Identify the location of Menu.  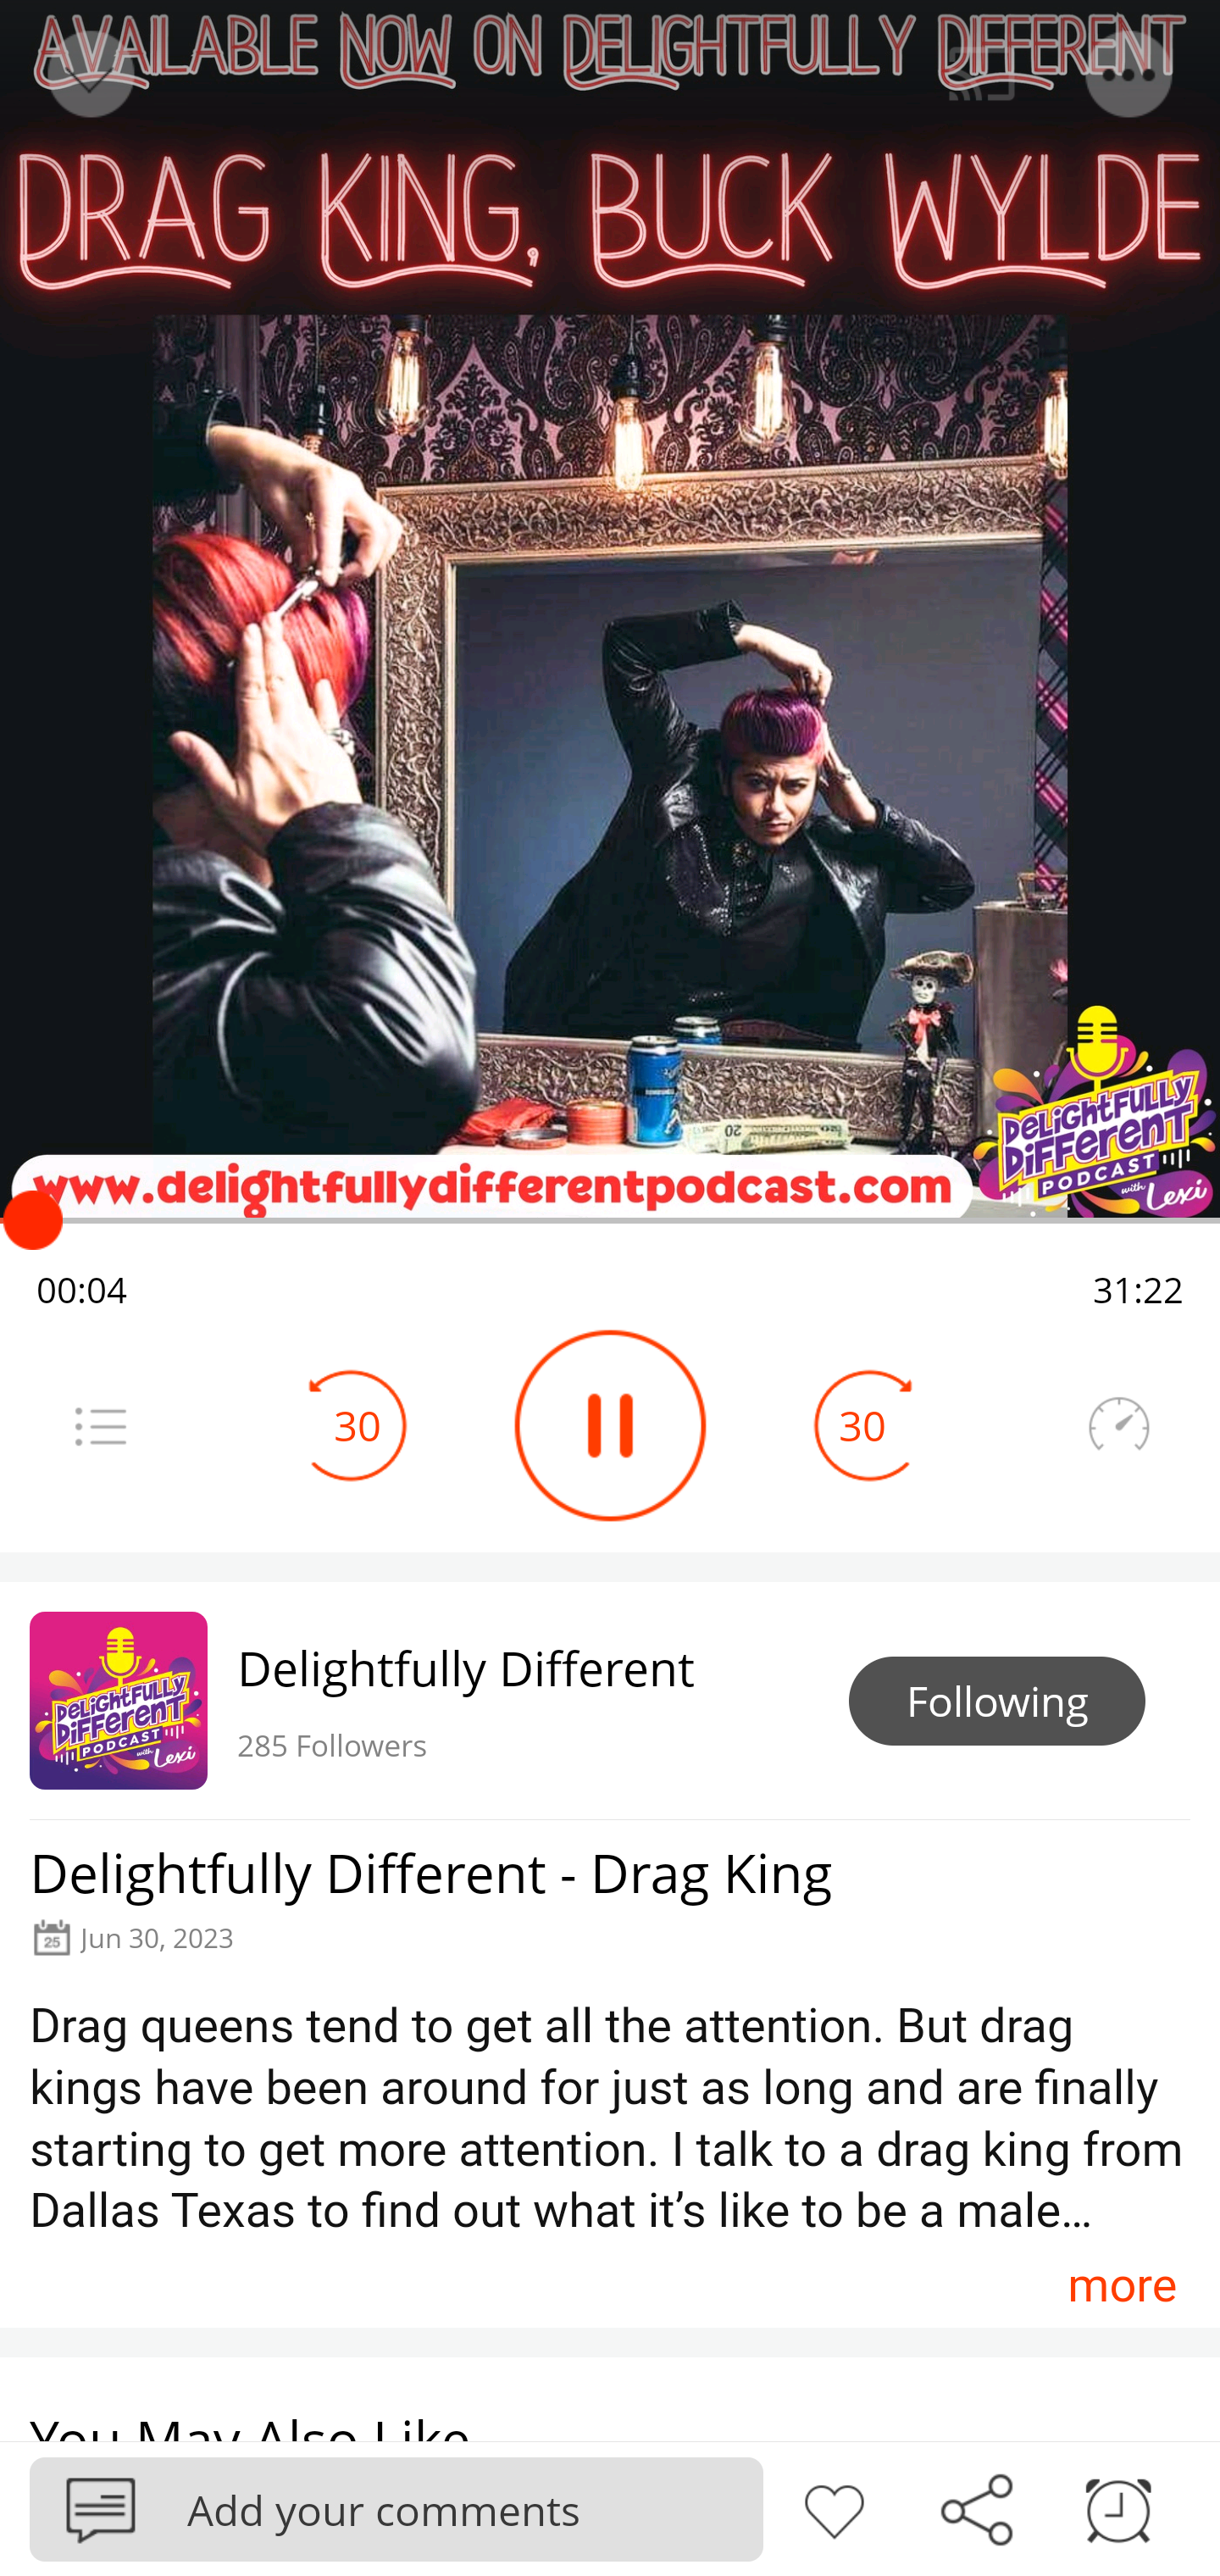
(100, 1425).